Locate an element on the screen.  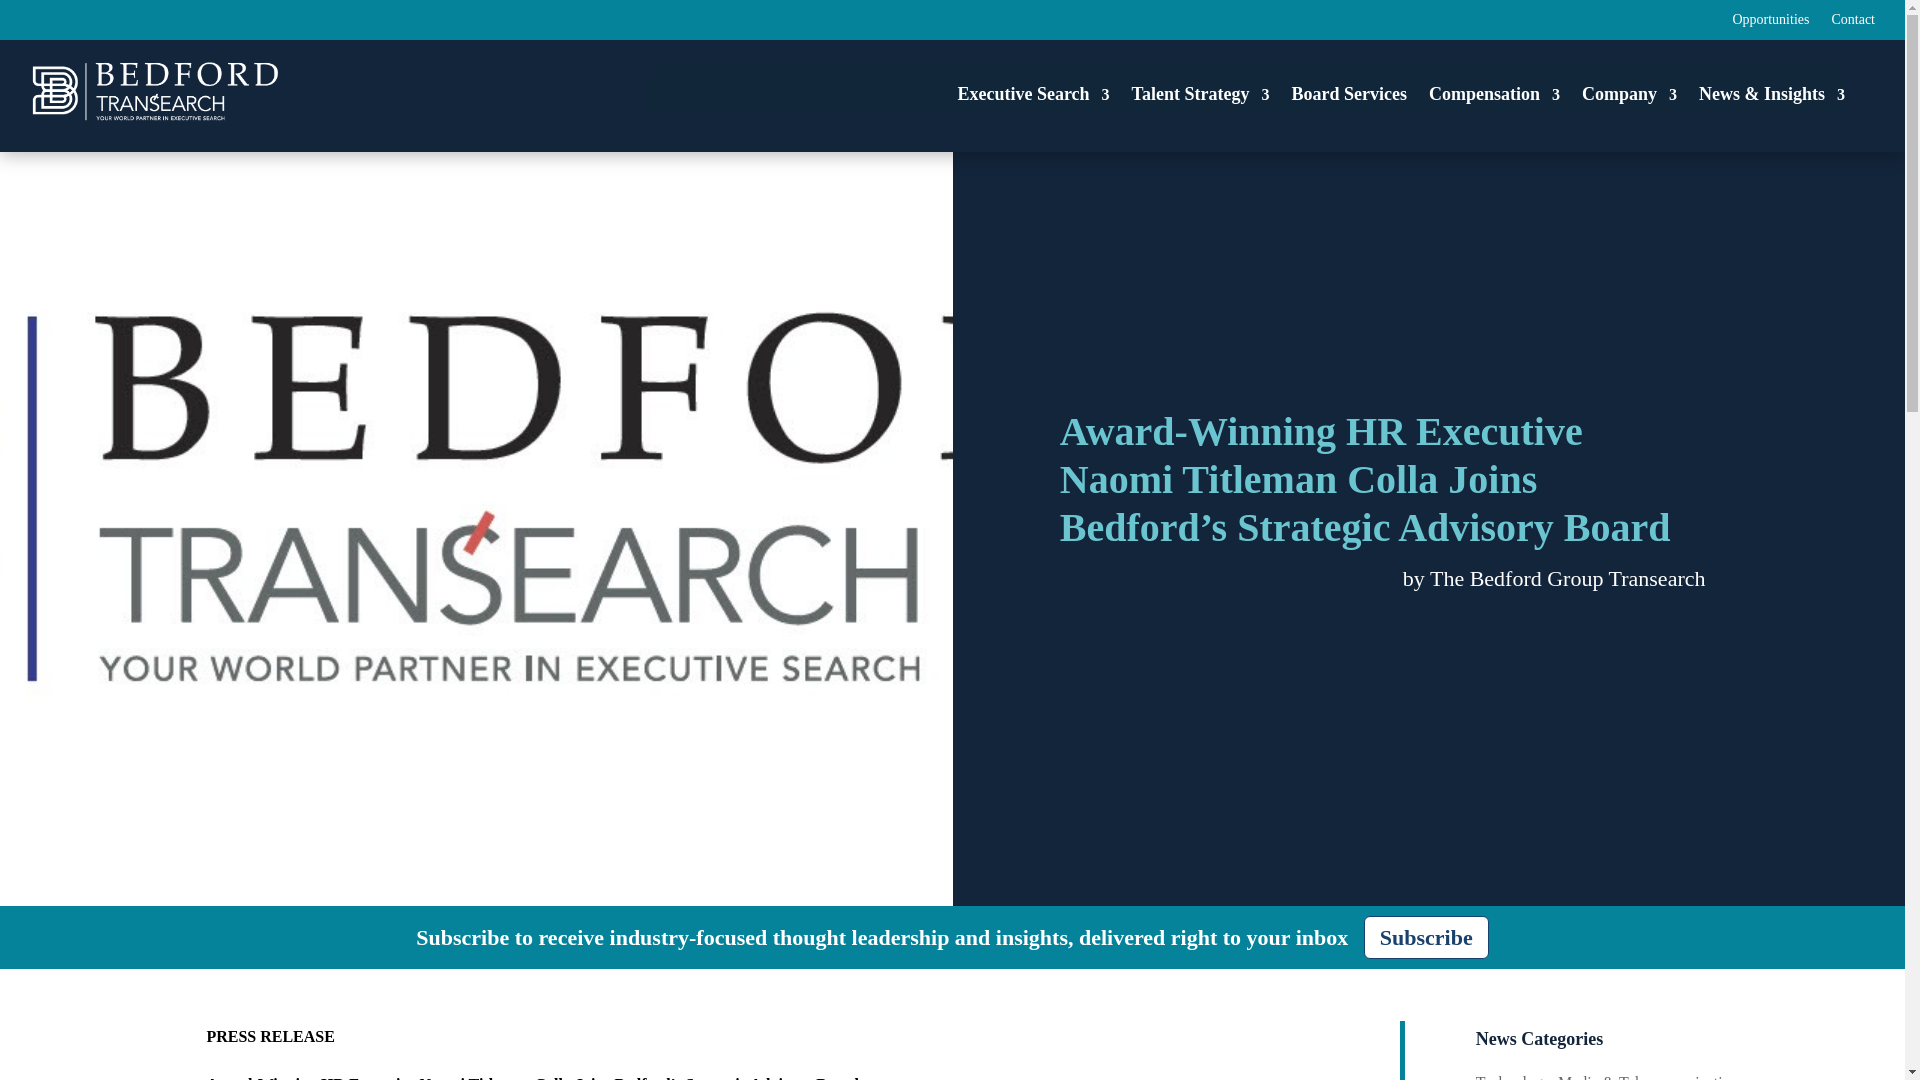
Talent Strategy is located at coordinates (1200, 94).